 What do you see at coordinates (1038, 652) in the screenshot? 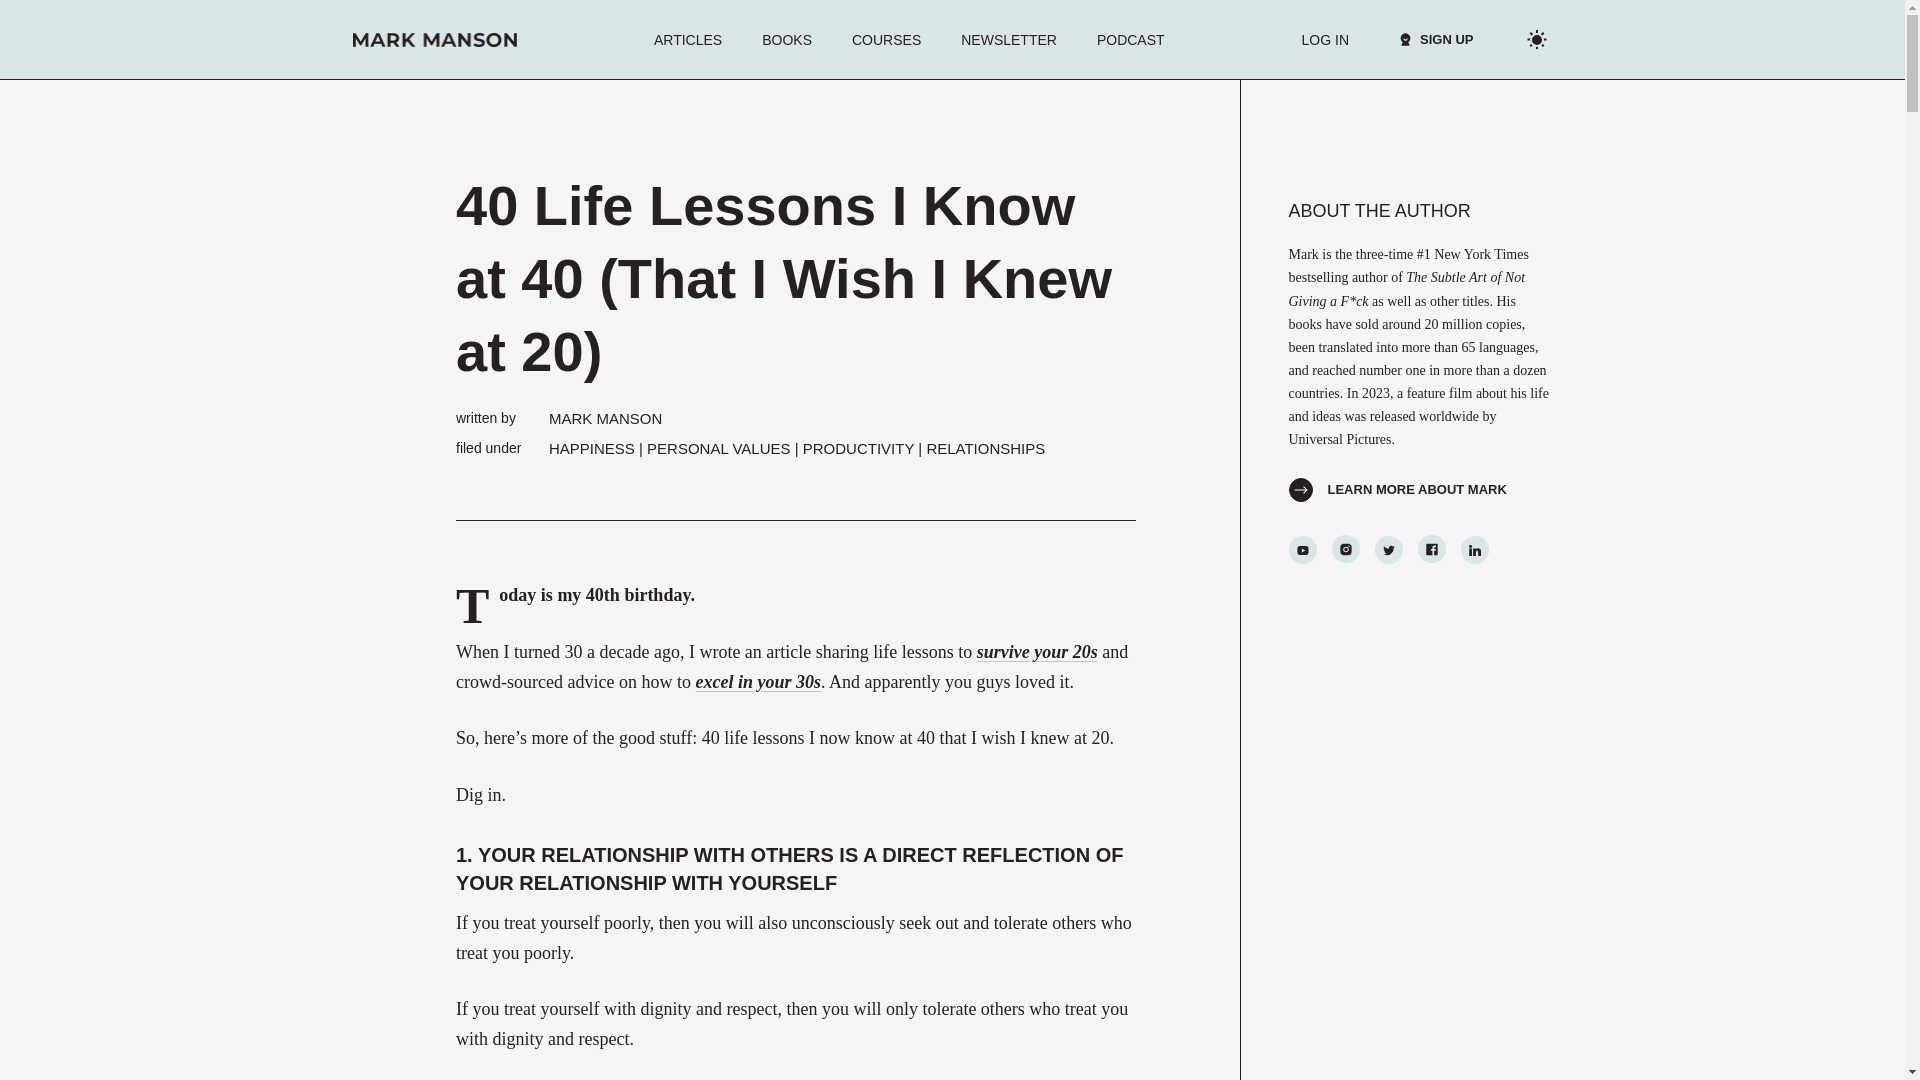
I see `survive your 20s` at bounding box center [1038, 652].